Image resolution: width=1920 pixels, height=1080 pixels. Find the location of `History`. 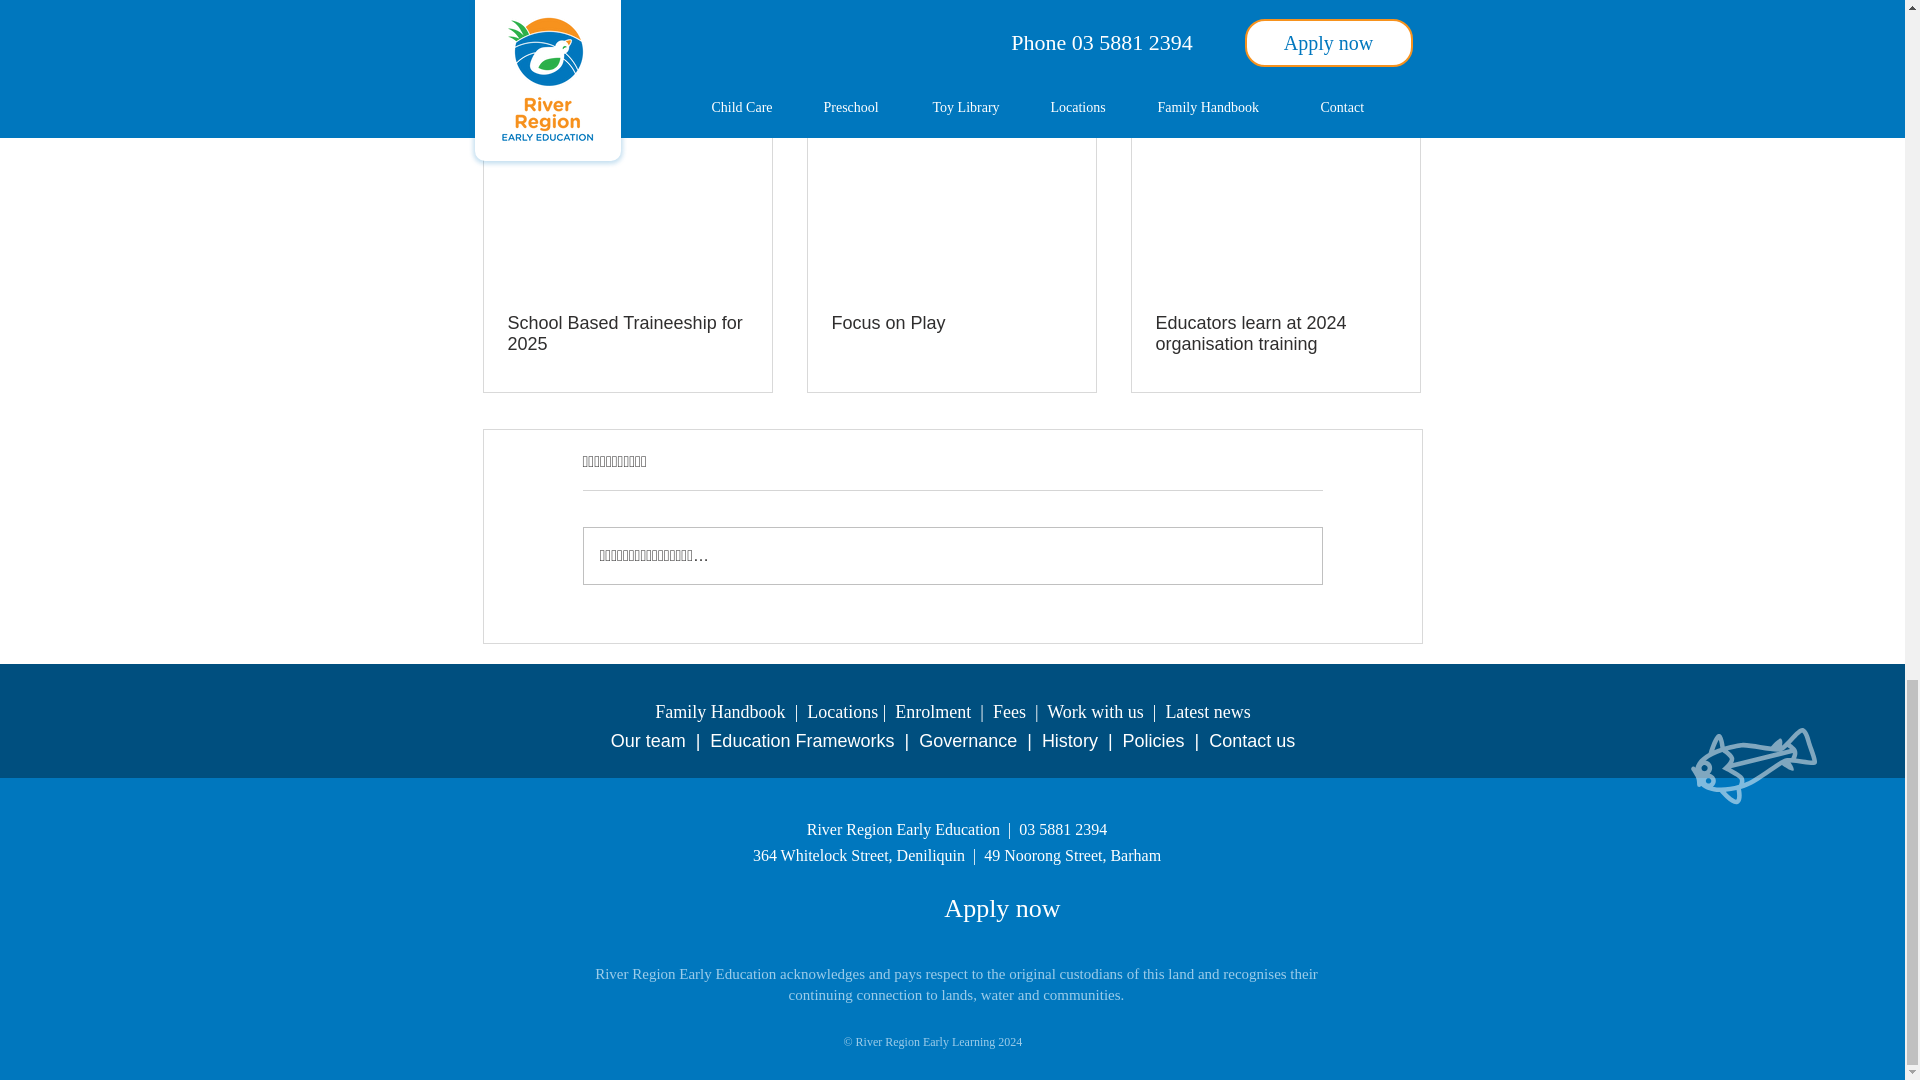

History is located at coordinates (1070, 740).